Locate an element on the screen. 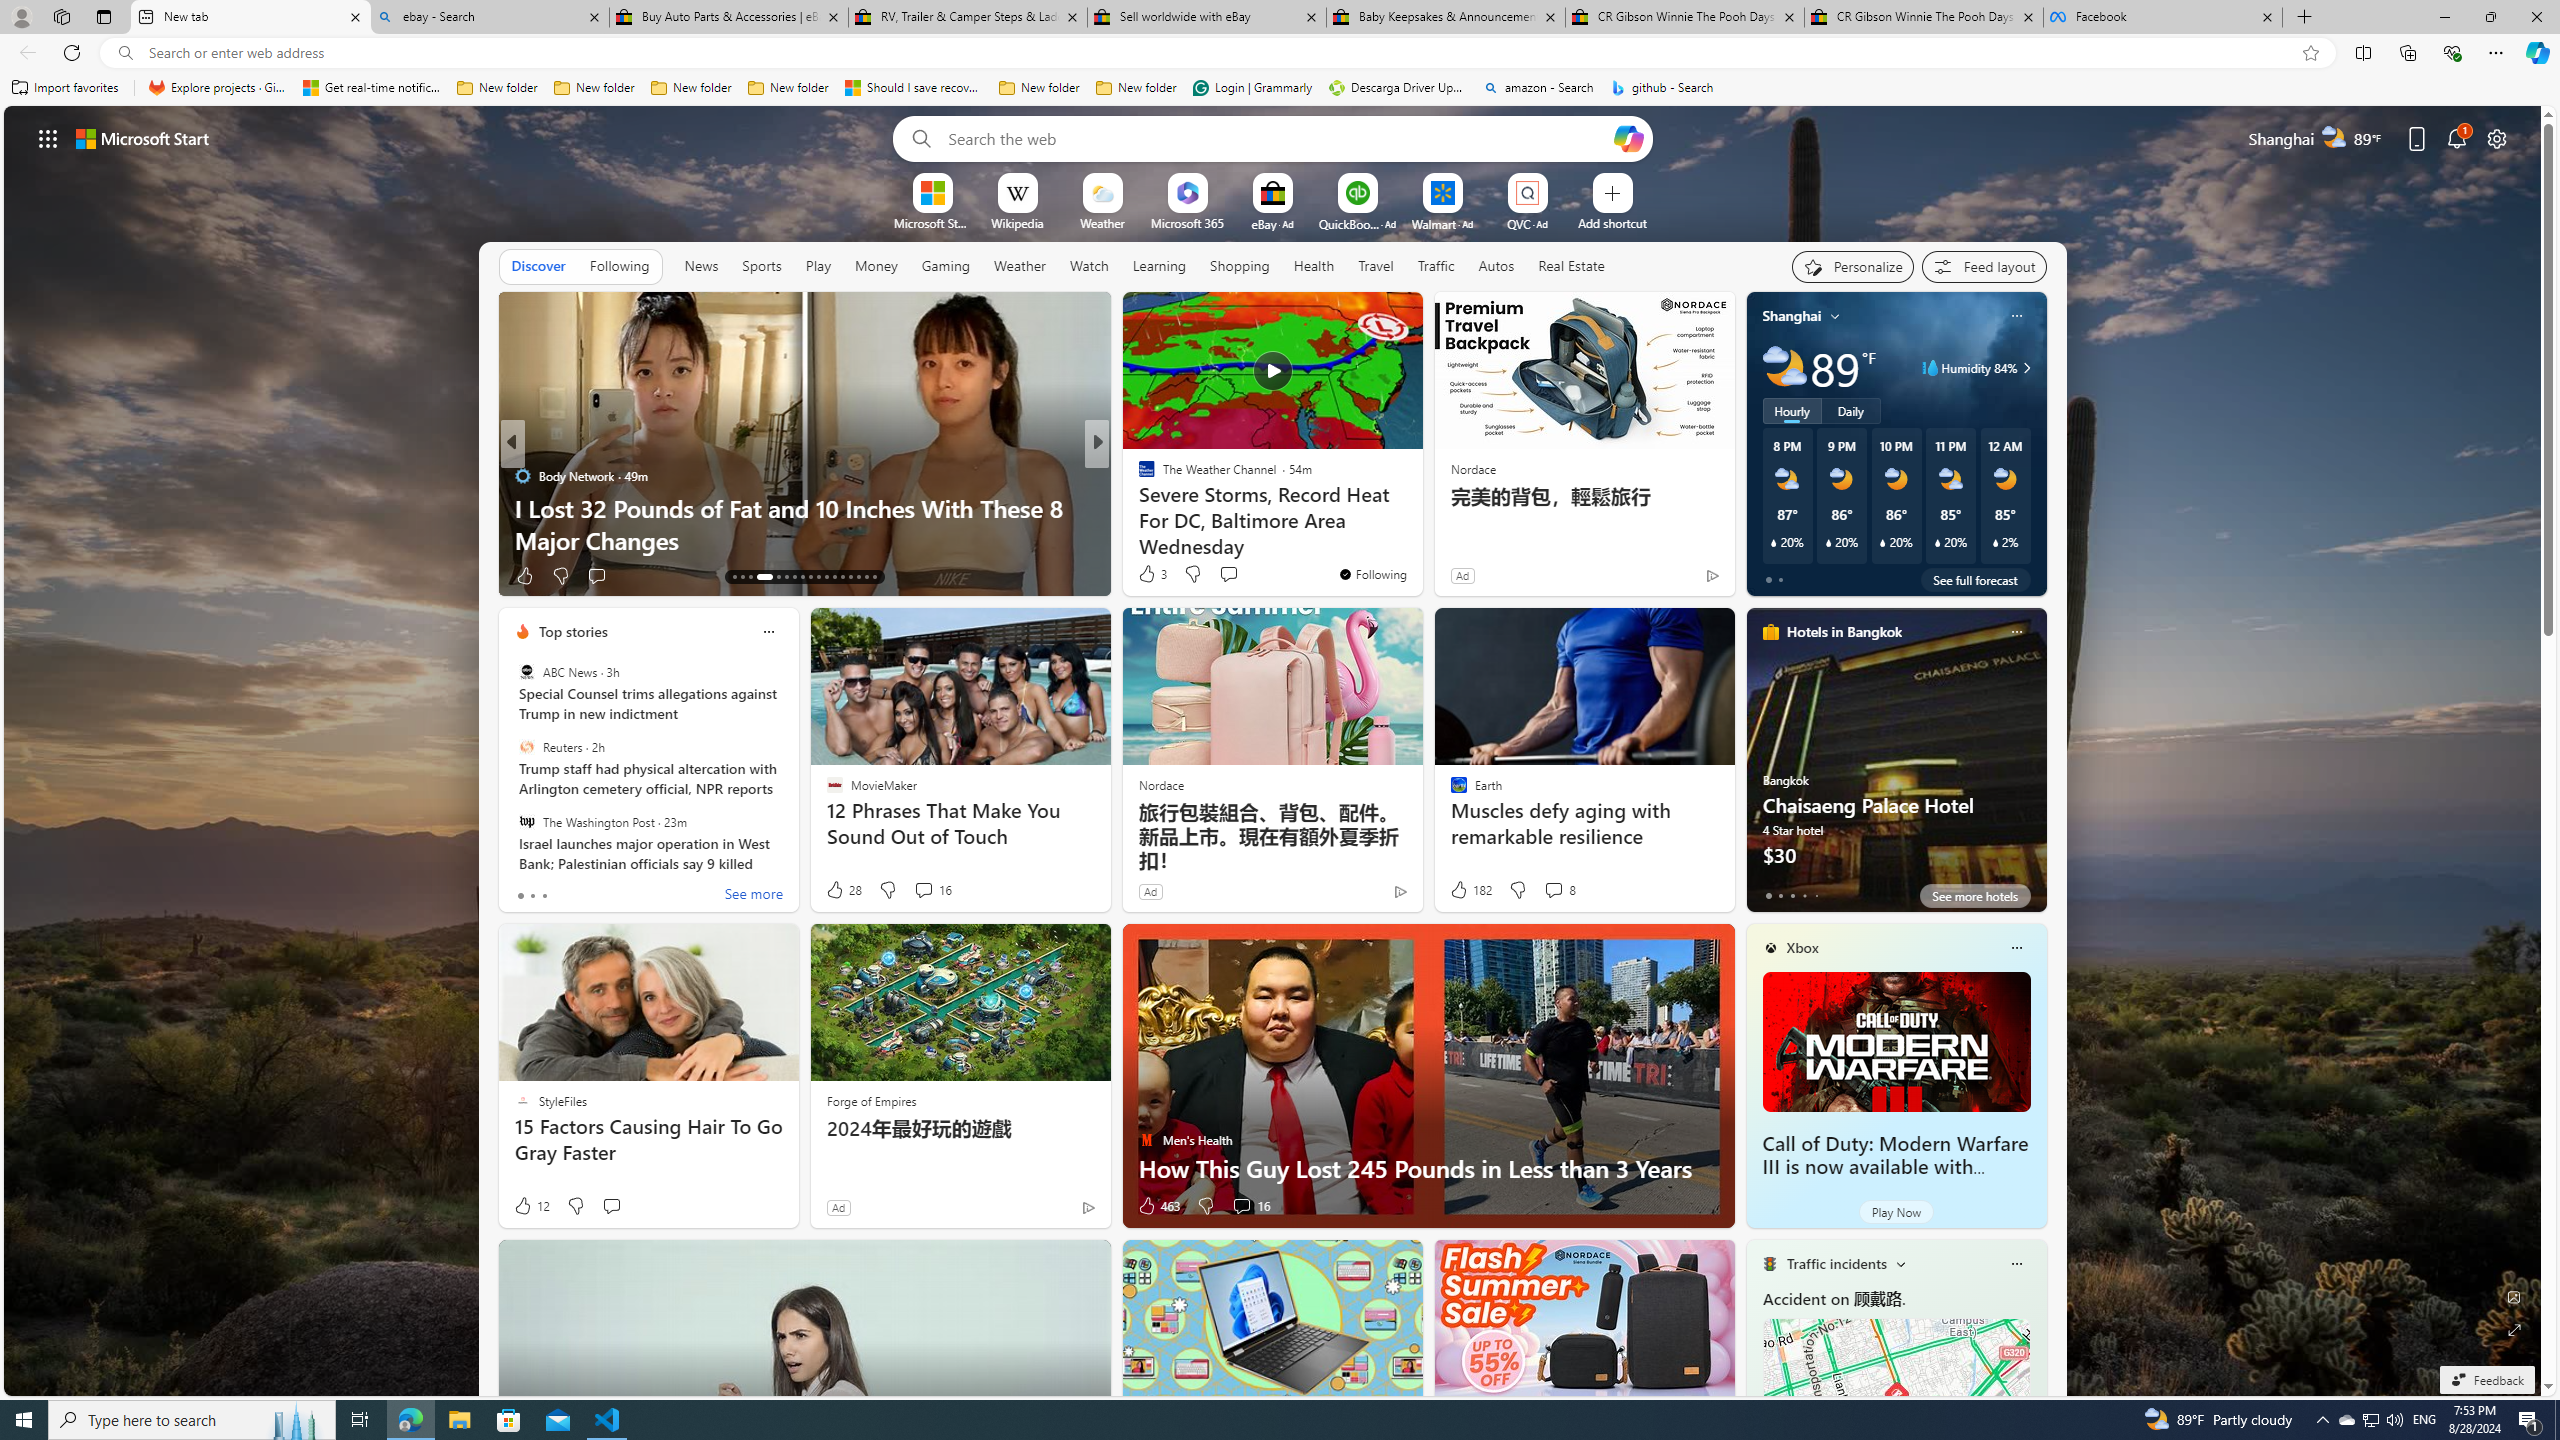 This screenshot has height=1440, width=2560. Verywell Mind is located at coordinates (1137, 507).